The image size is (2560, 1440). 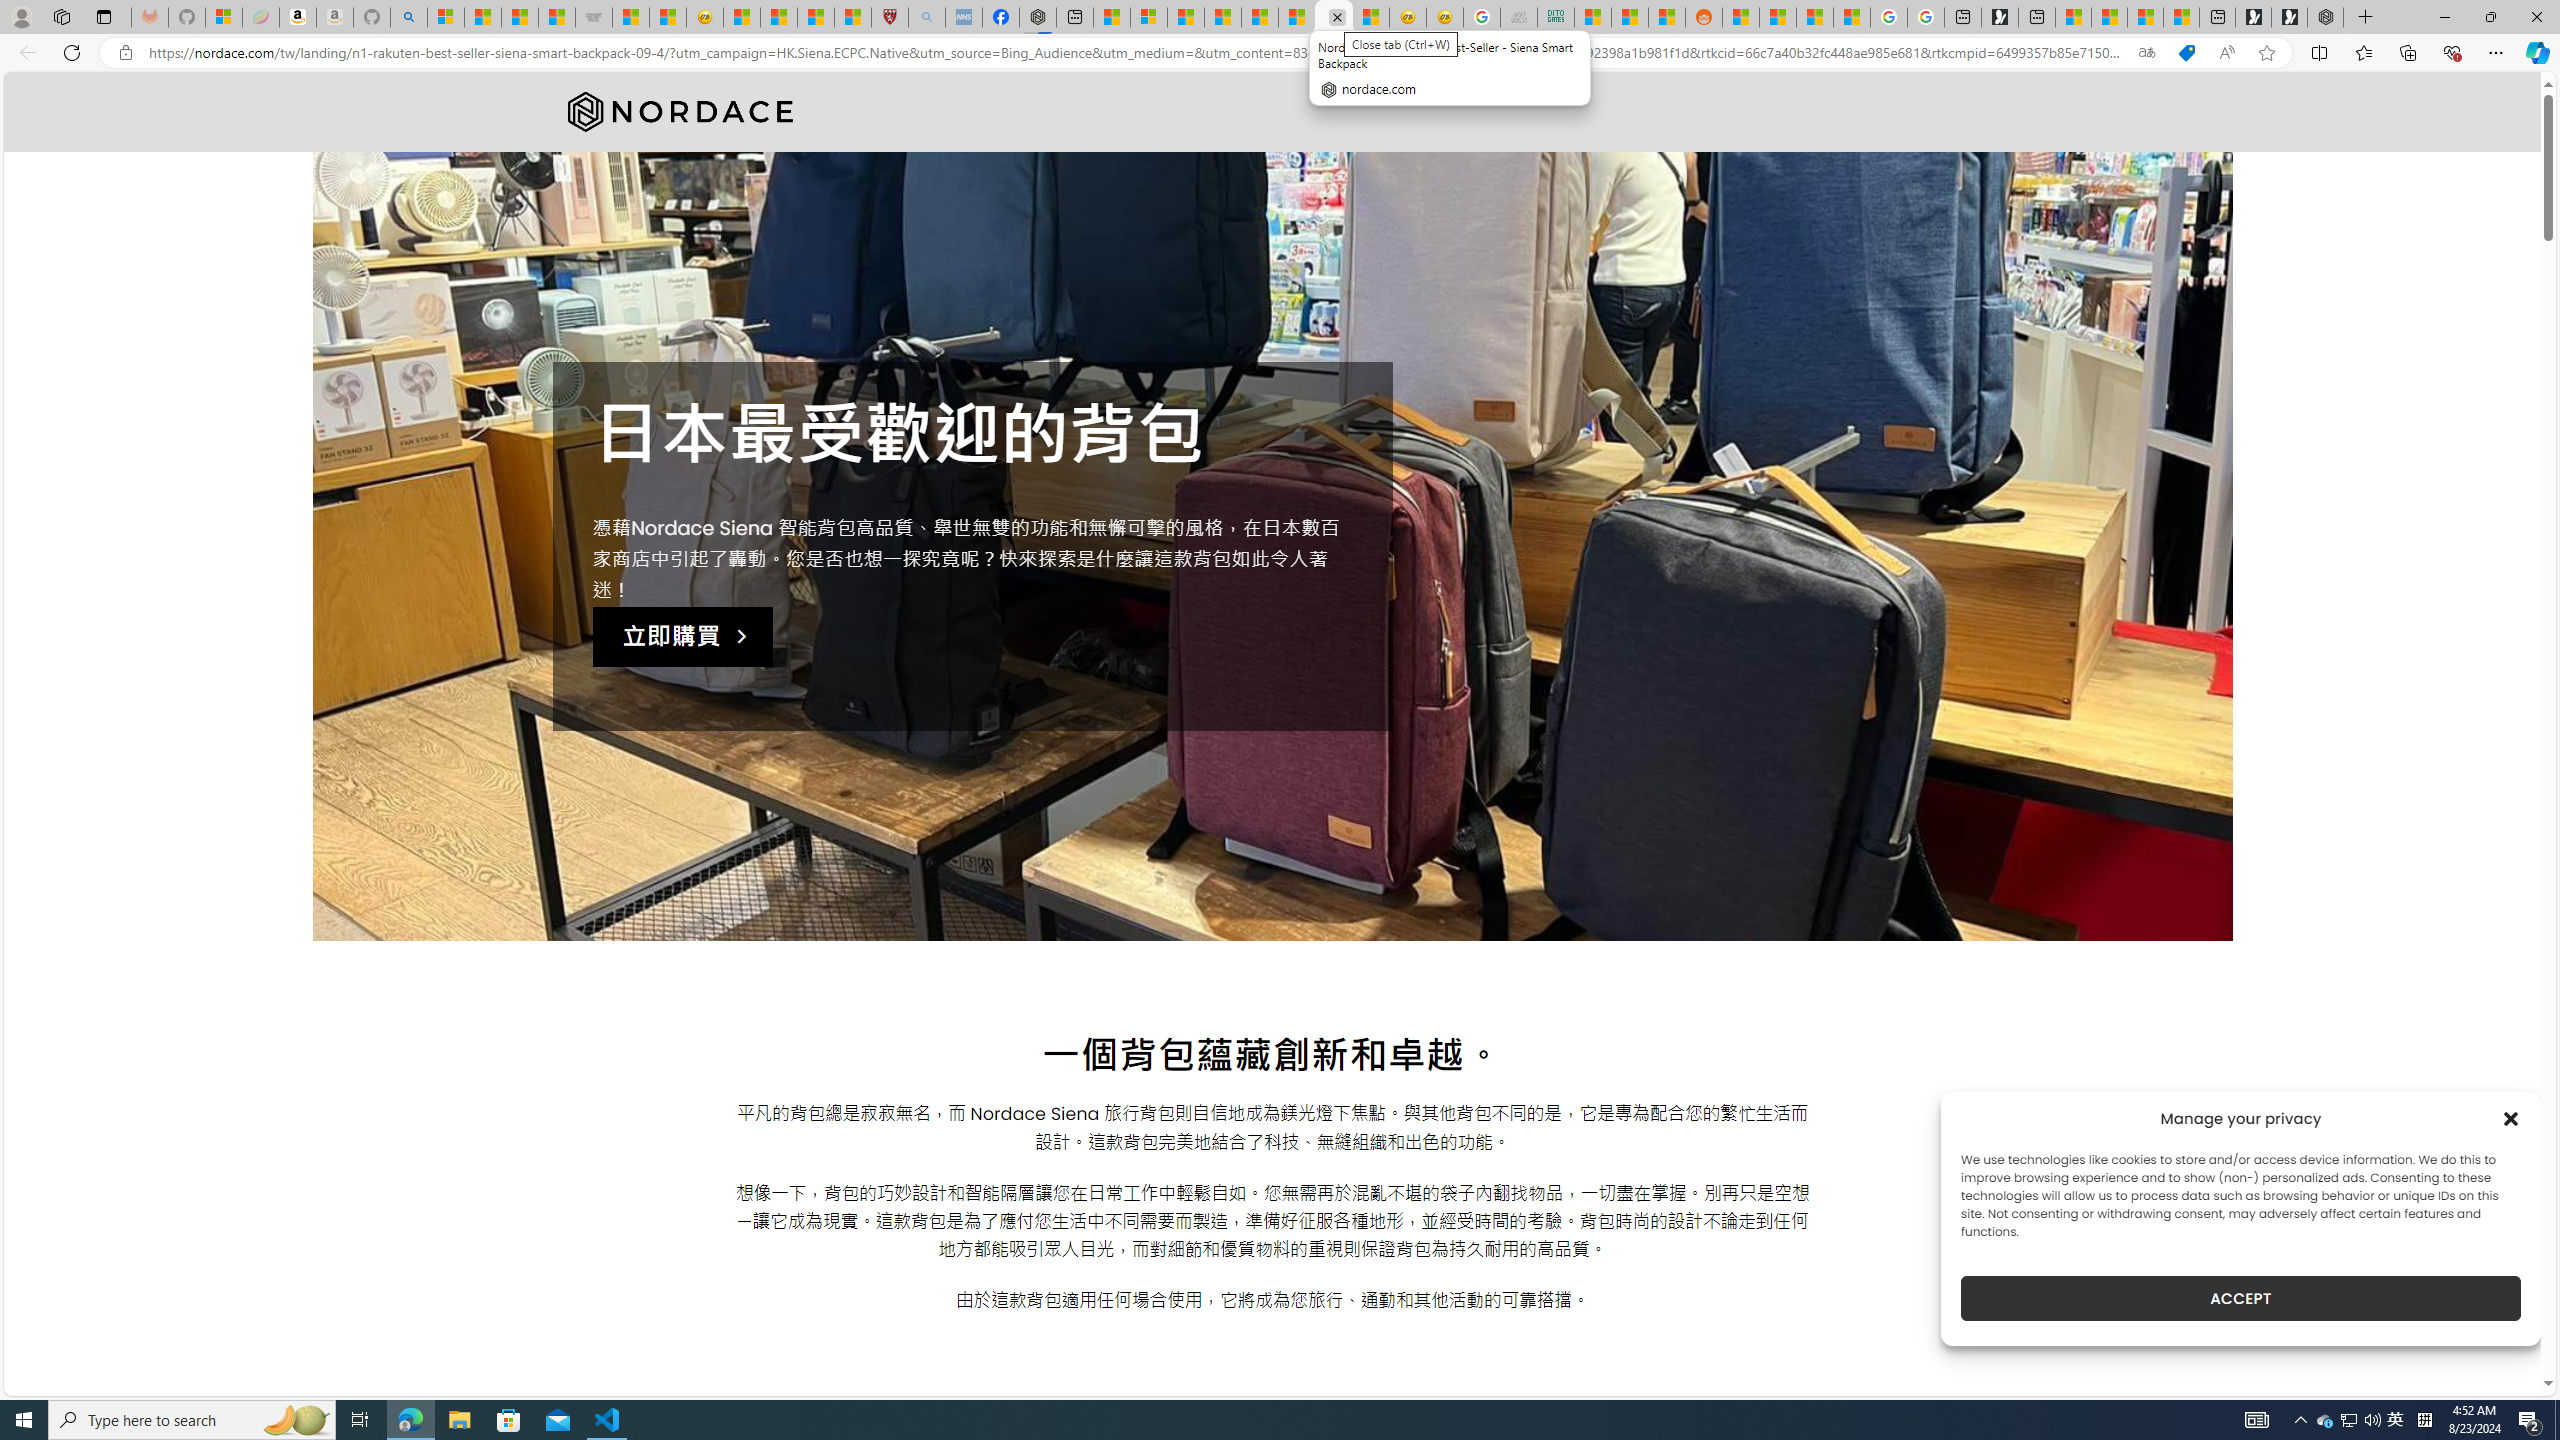 I want to click on DITOGAMES AG Imprint, so click(x=1555, y=17).